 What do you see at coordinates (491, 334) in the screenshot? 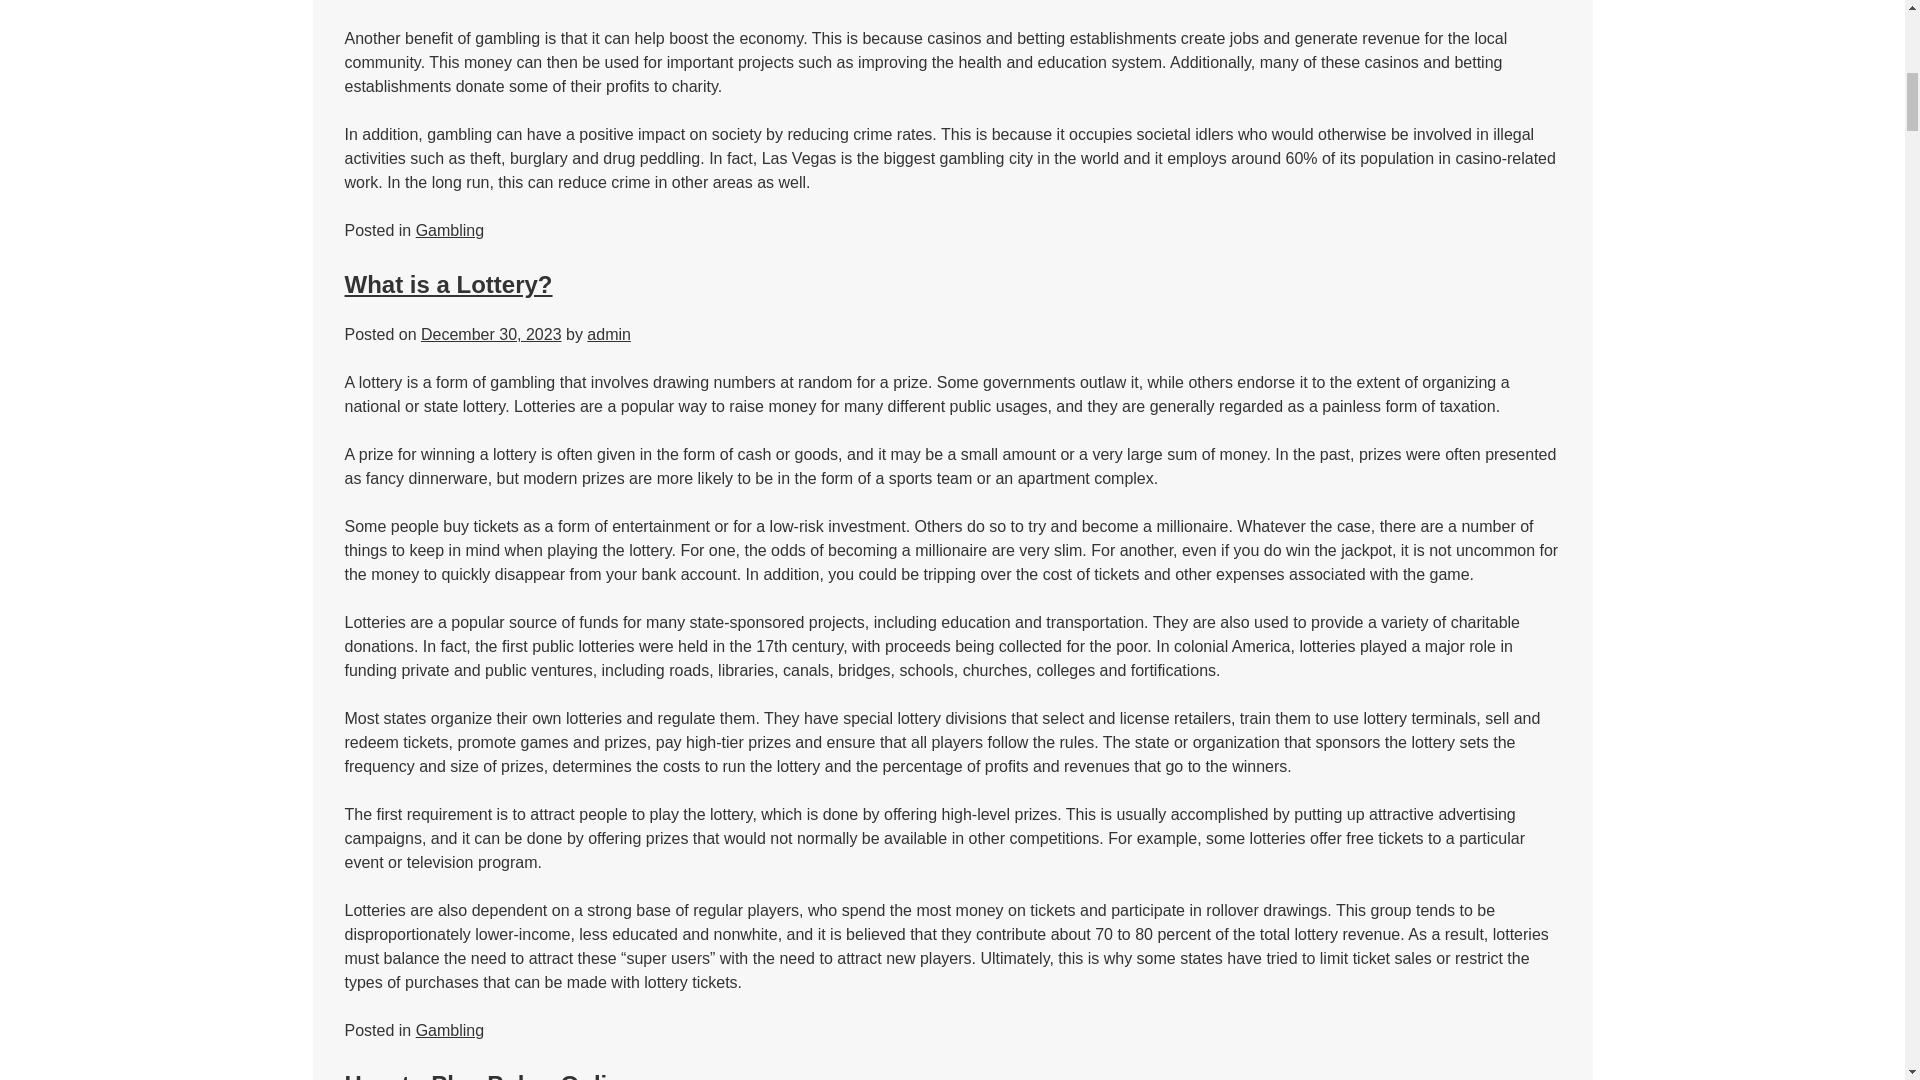
I see `December 30, 2023` at bounding box center [491, 334].